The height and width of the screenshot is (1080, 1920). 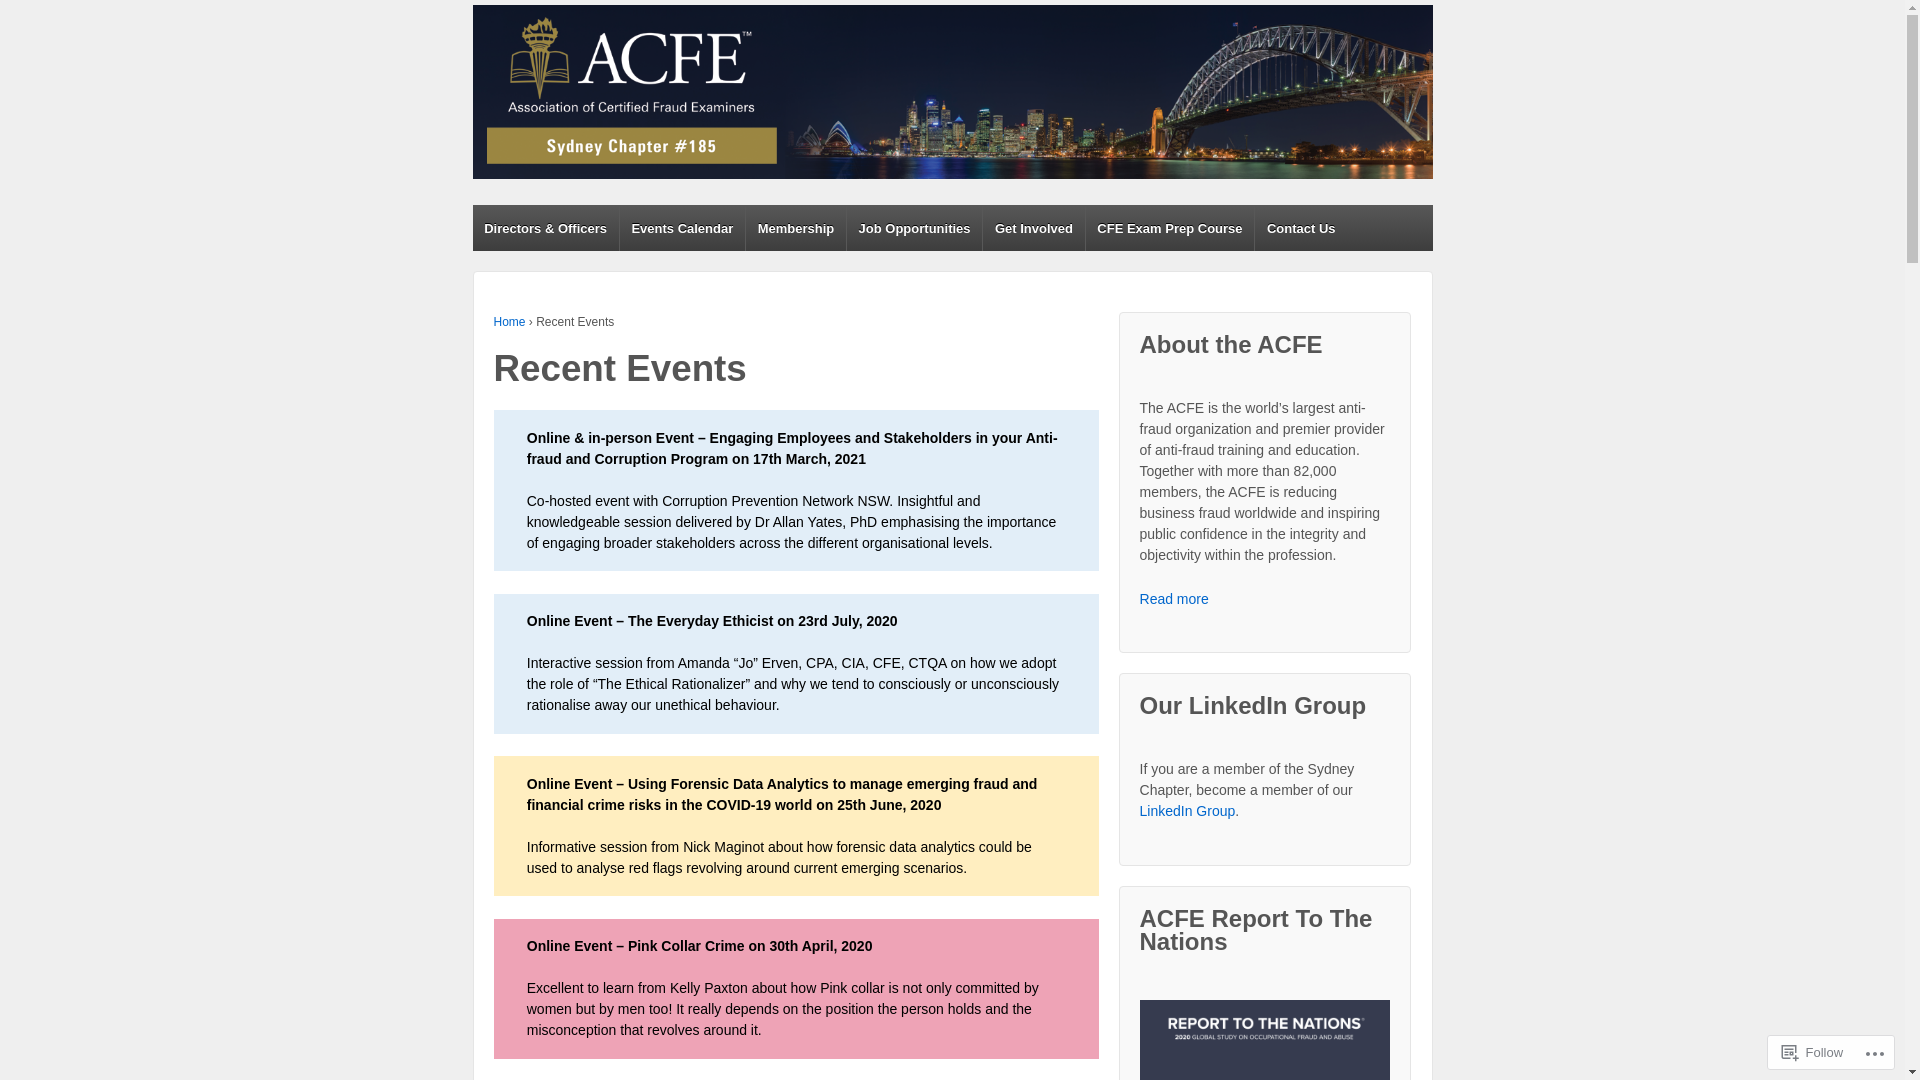 I want to click on Read more, so click(x=1174, y=599).